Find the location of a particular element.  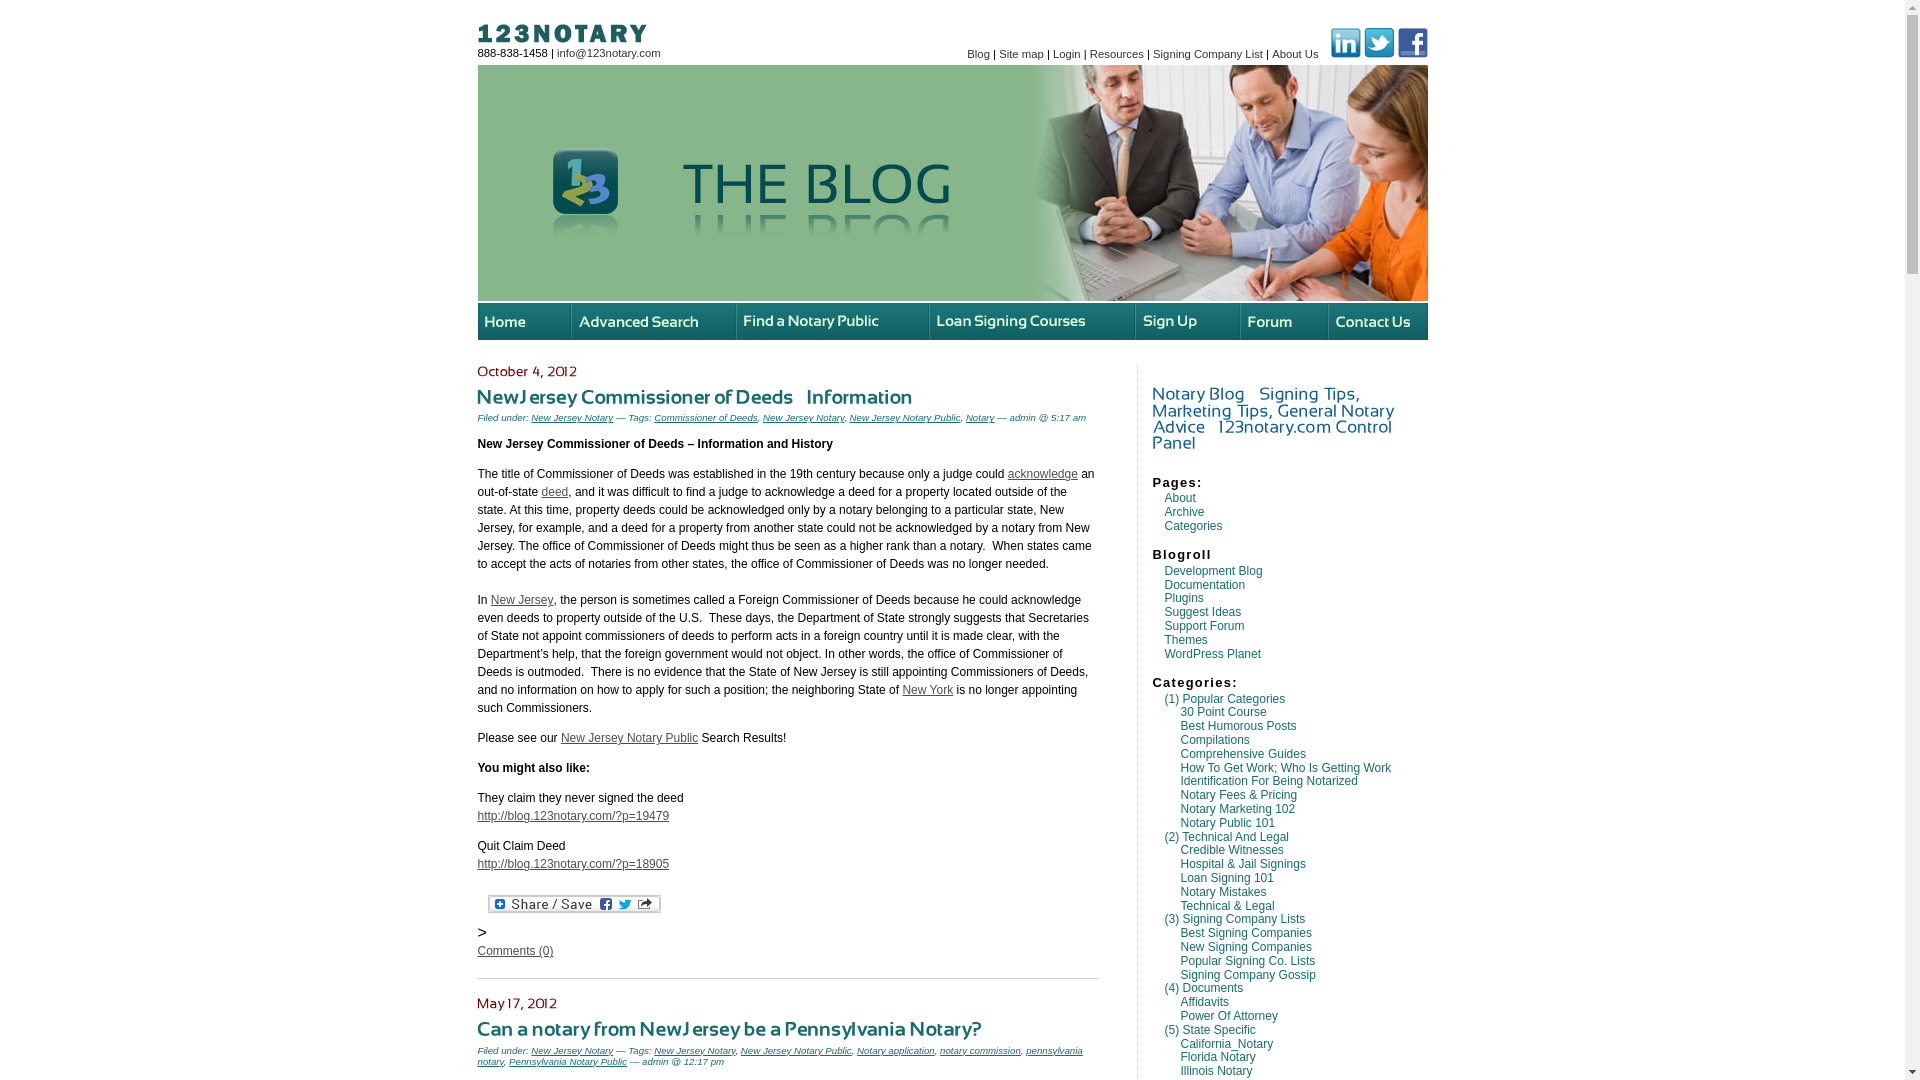

(4) Documents is located at coordinates (1204, 988).